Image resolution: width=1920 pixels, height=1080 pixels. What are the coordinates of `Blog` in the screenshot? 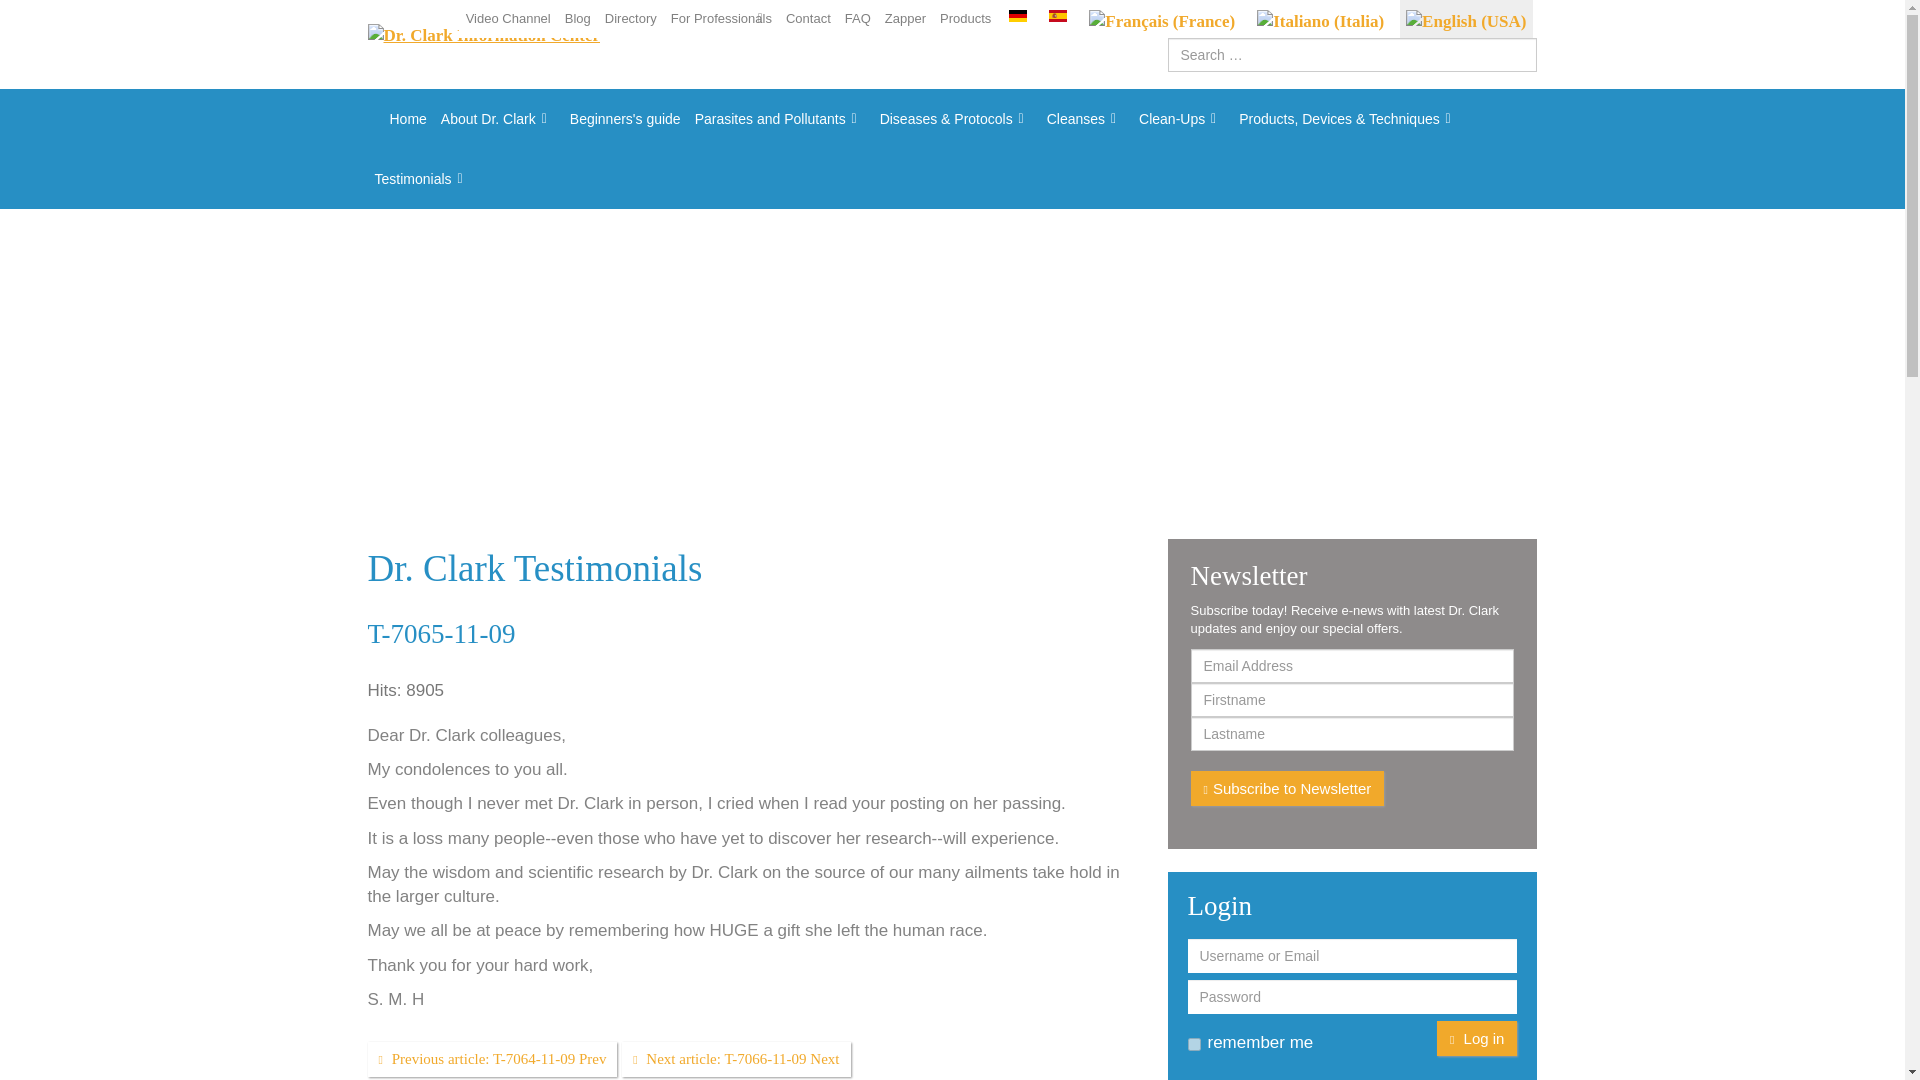 It's located at (578, 18).